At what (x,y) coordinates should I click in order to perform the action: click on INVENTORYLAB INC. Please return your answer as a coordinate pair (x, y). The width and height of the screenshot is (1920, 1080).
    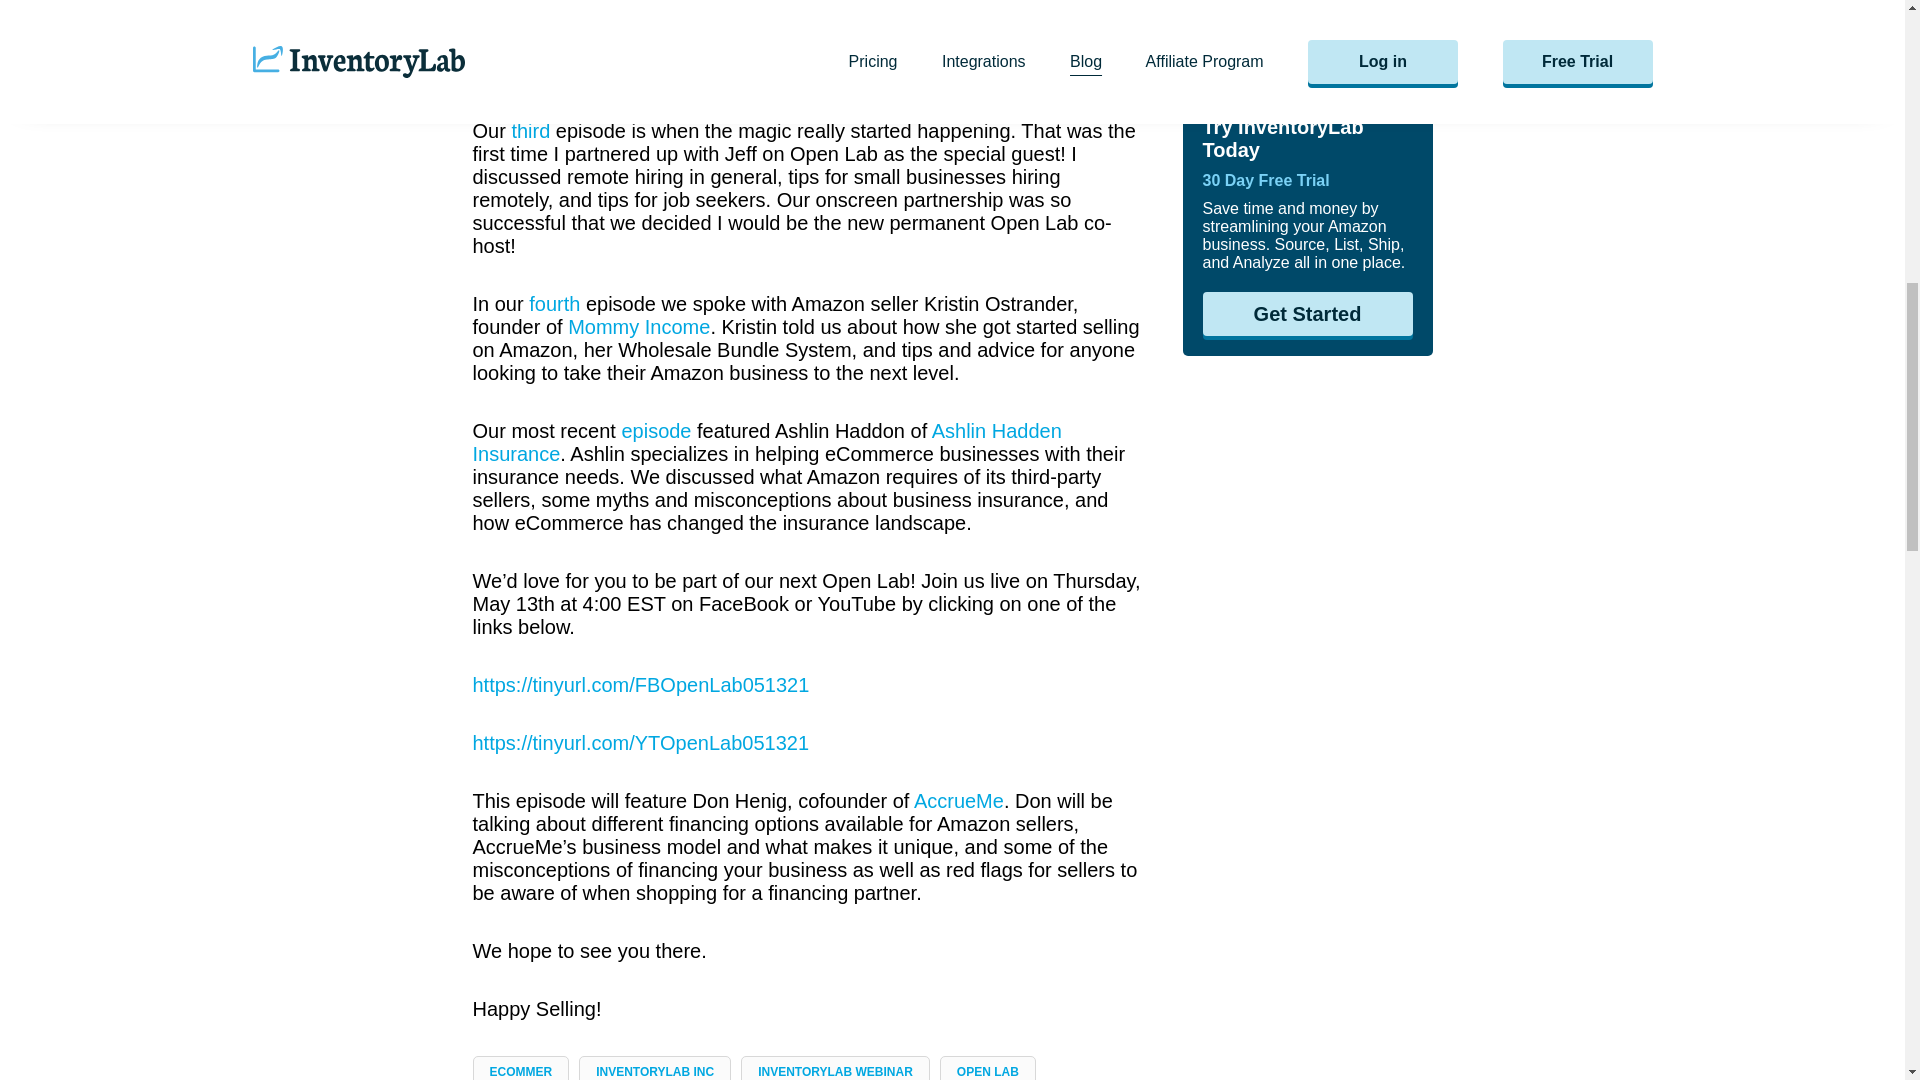
    Looking at the image, I should click on (654, 1071).